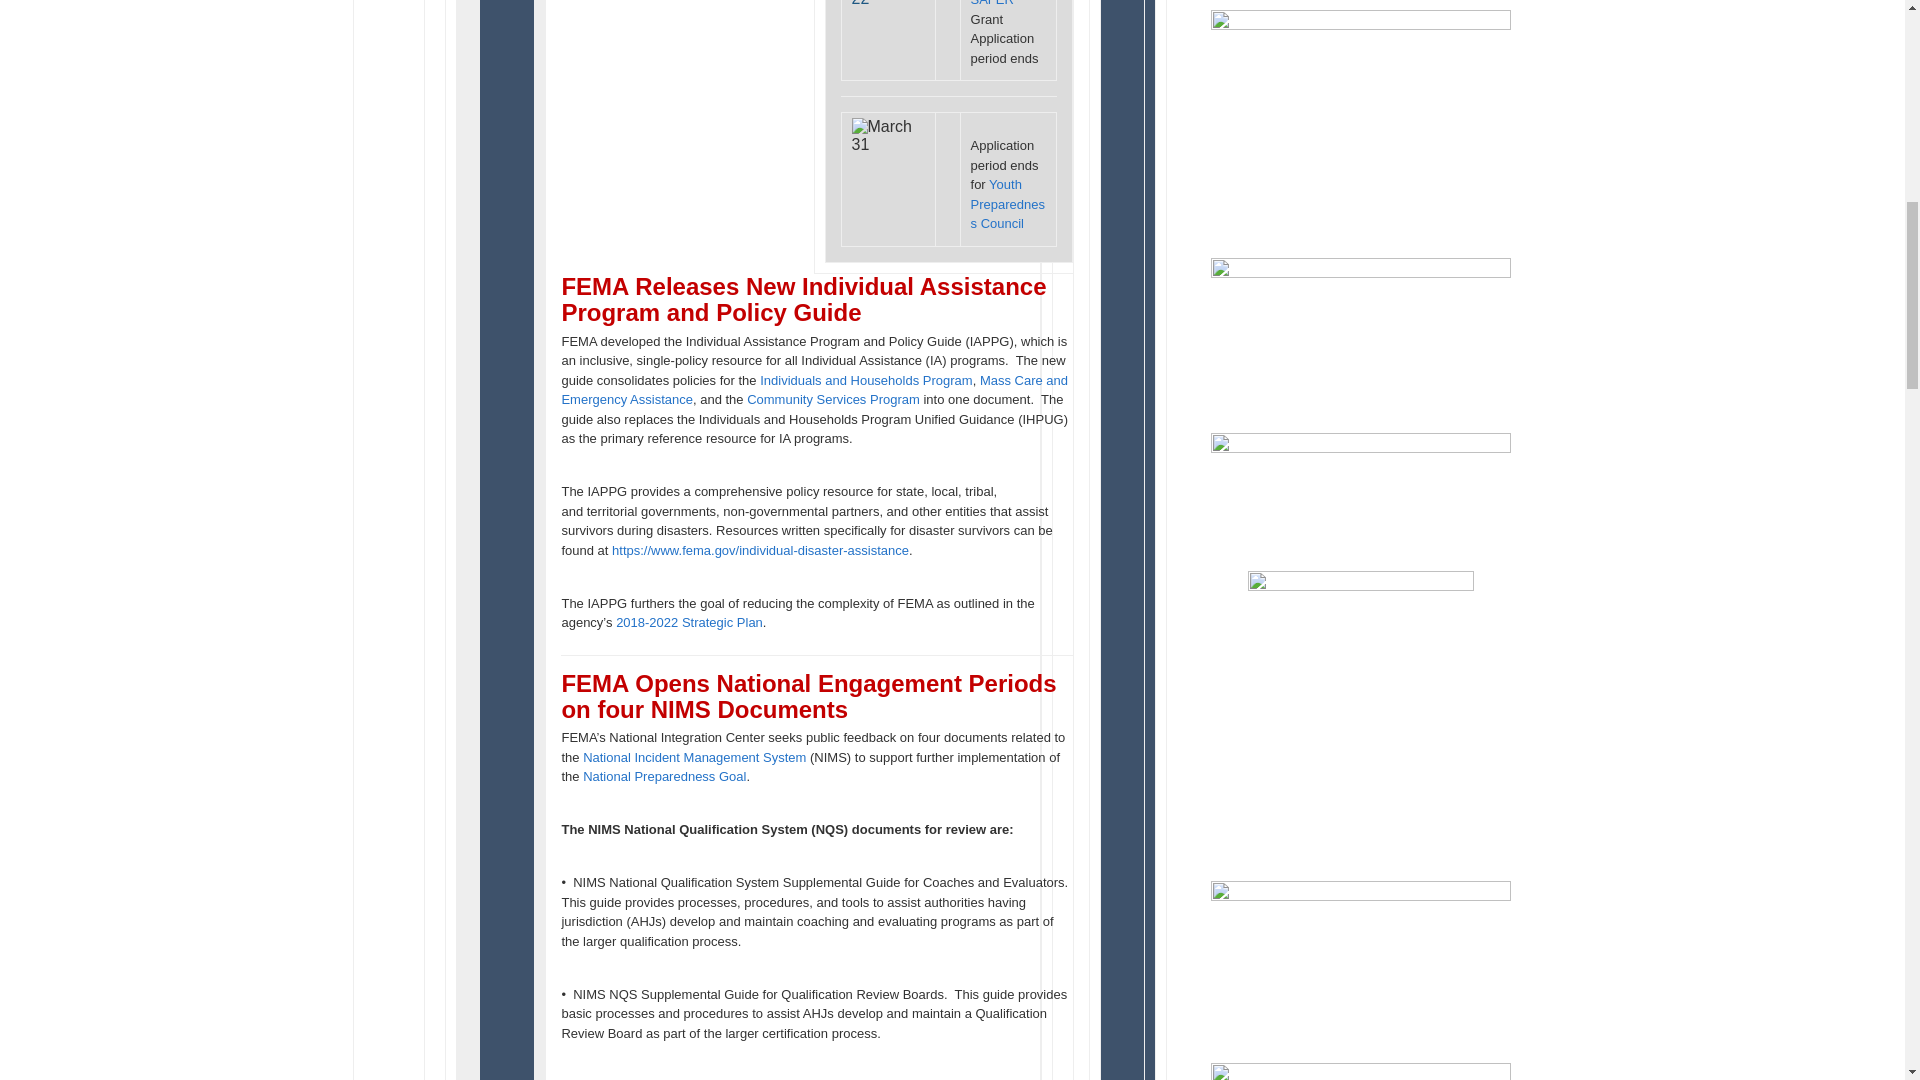  I want to click on Youth Preparedness Council, so click(1008, 204).